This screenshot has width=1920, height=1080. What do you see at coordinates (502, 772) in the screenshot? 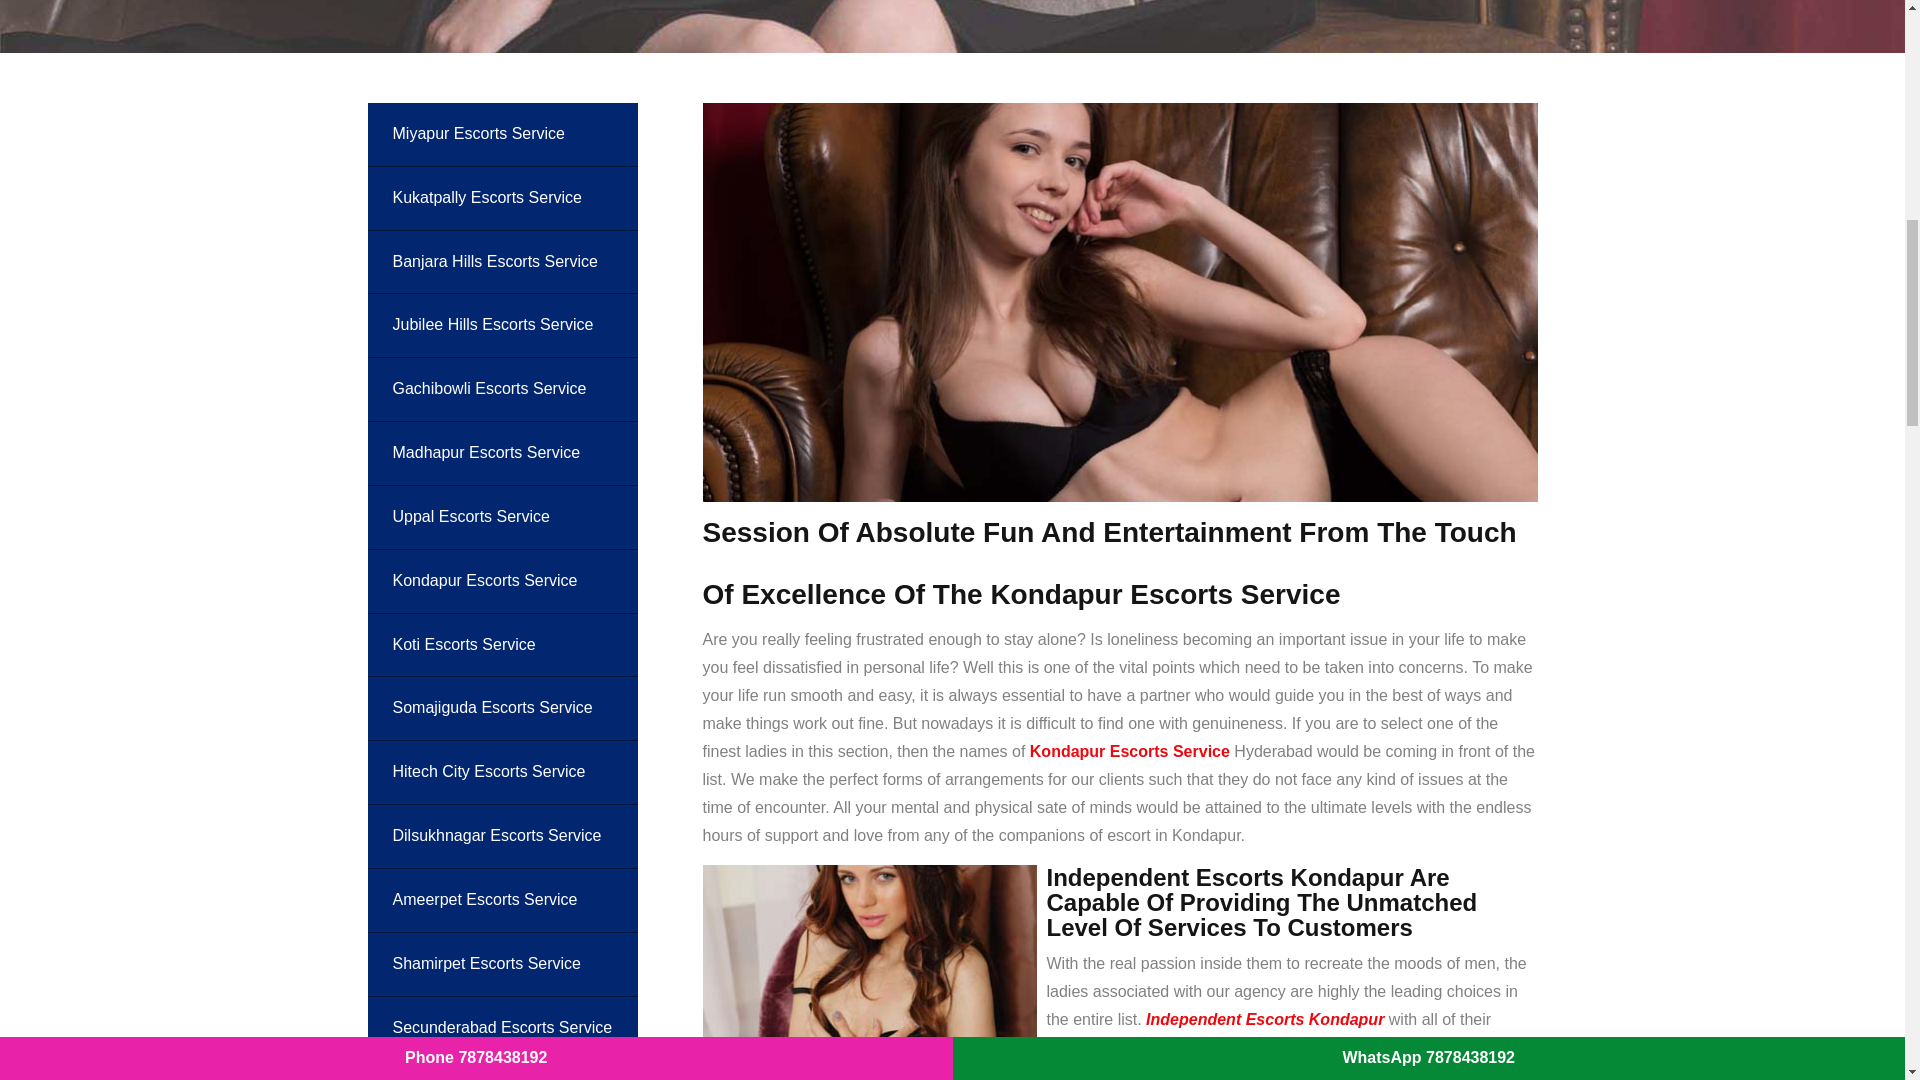
I see `Hitech City Escorts Service` at bounding box center [502, 772].